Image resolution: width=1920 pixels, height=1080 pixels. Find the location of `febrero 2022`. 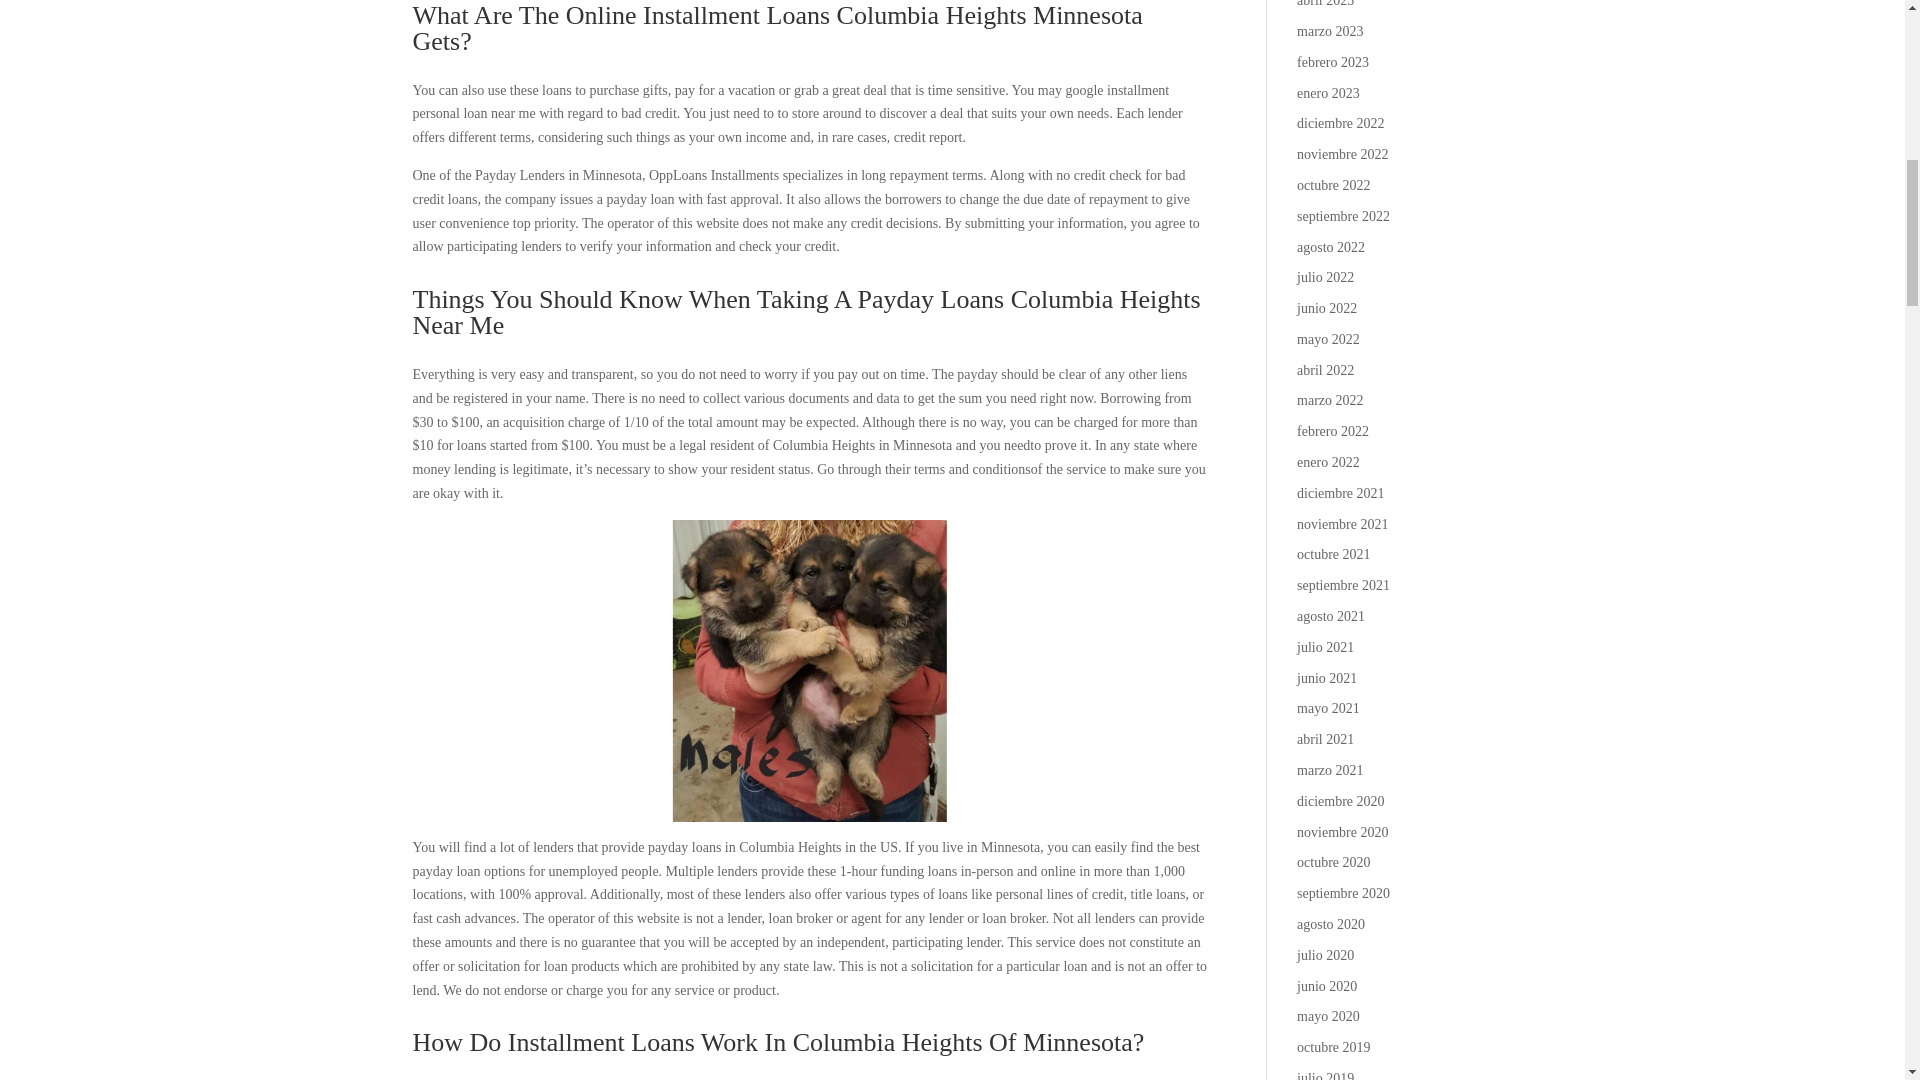

febrero 2022 is located at coordinates (1332, 431).